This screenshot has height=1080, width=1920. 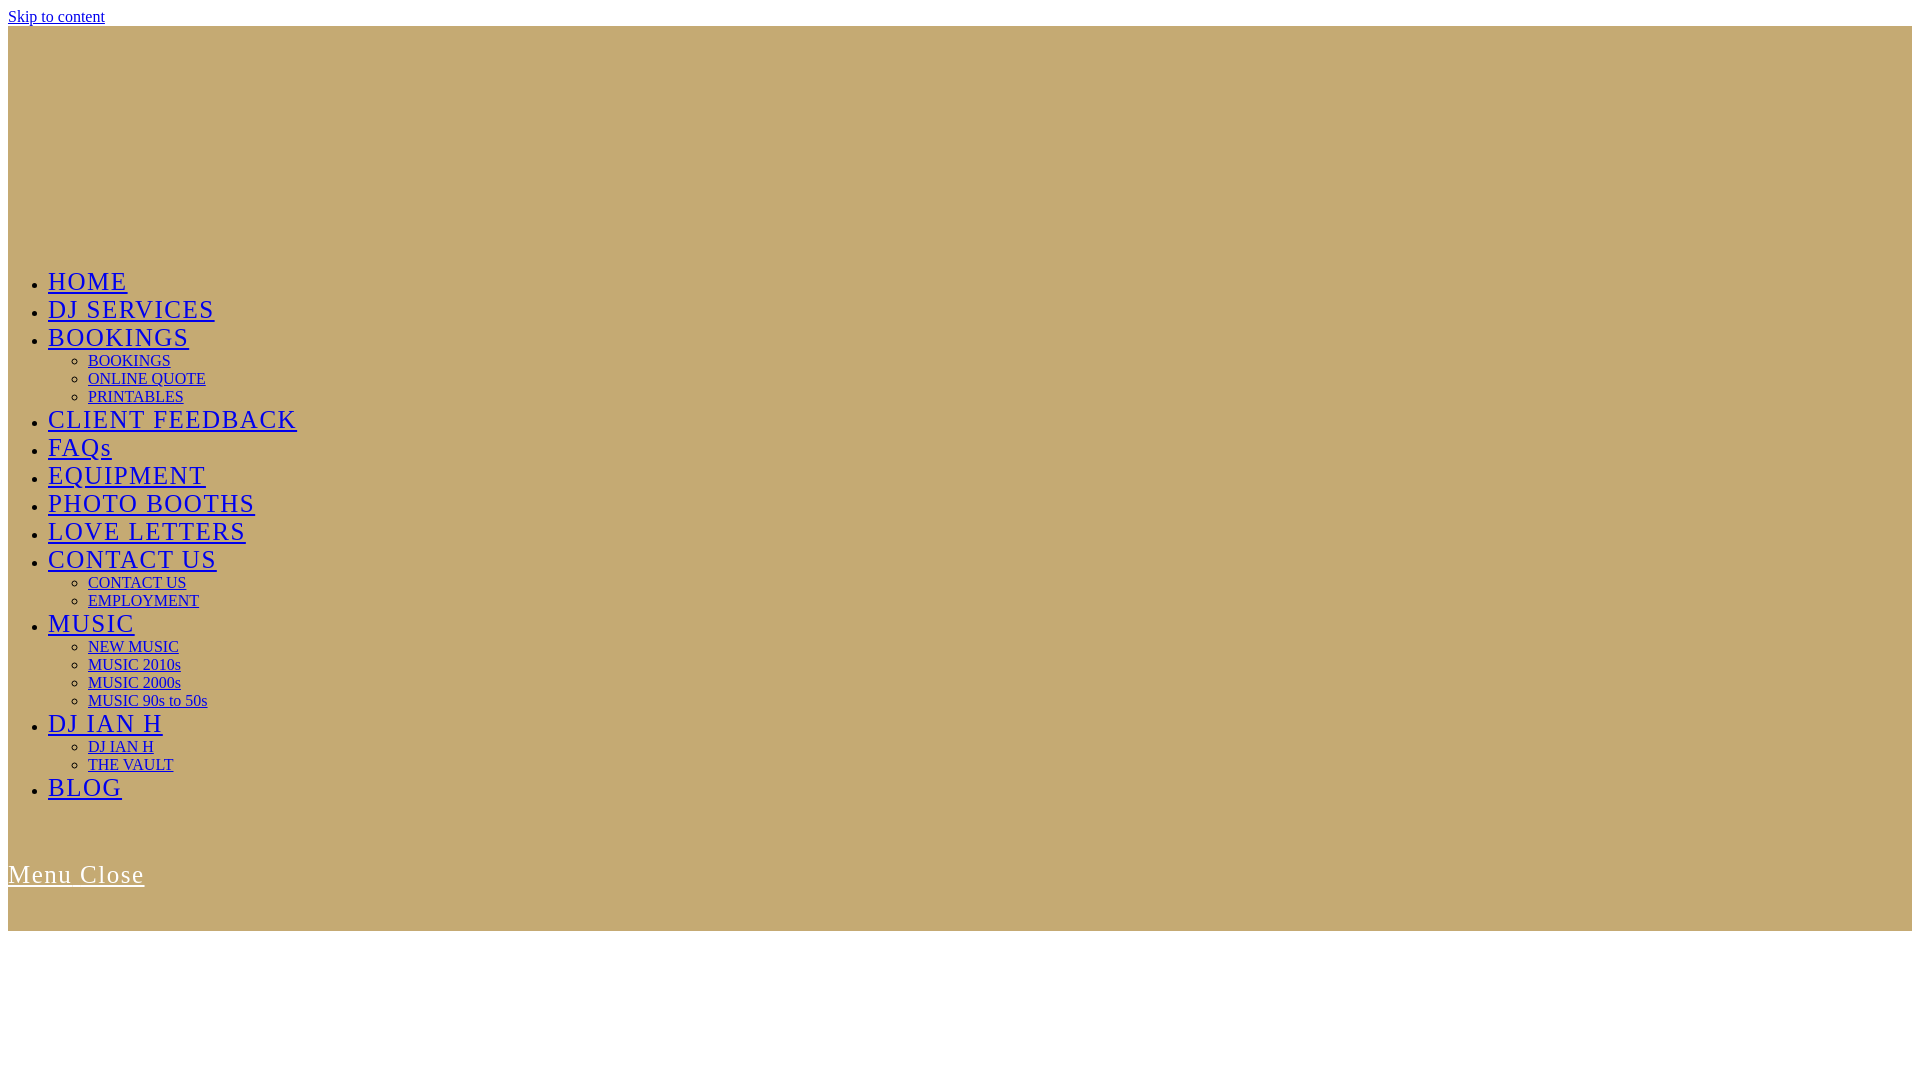 I want to click on FAQs, so click(x=80, y=448).